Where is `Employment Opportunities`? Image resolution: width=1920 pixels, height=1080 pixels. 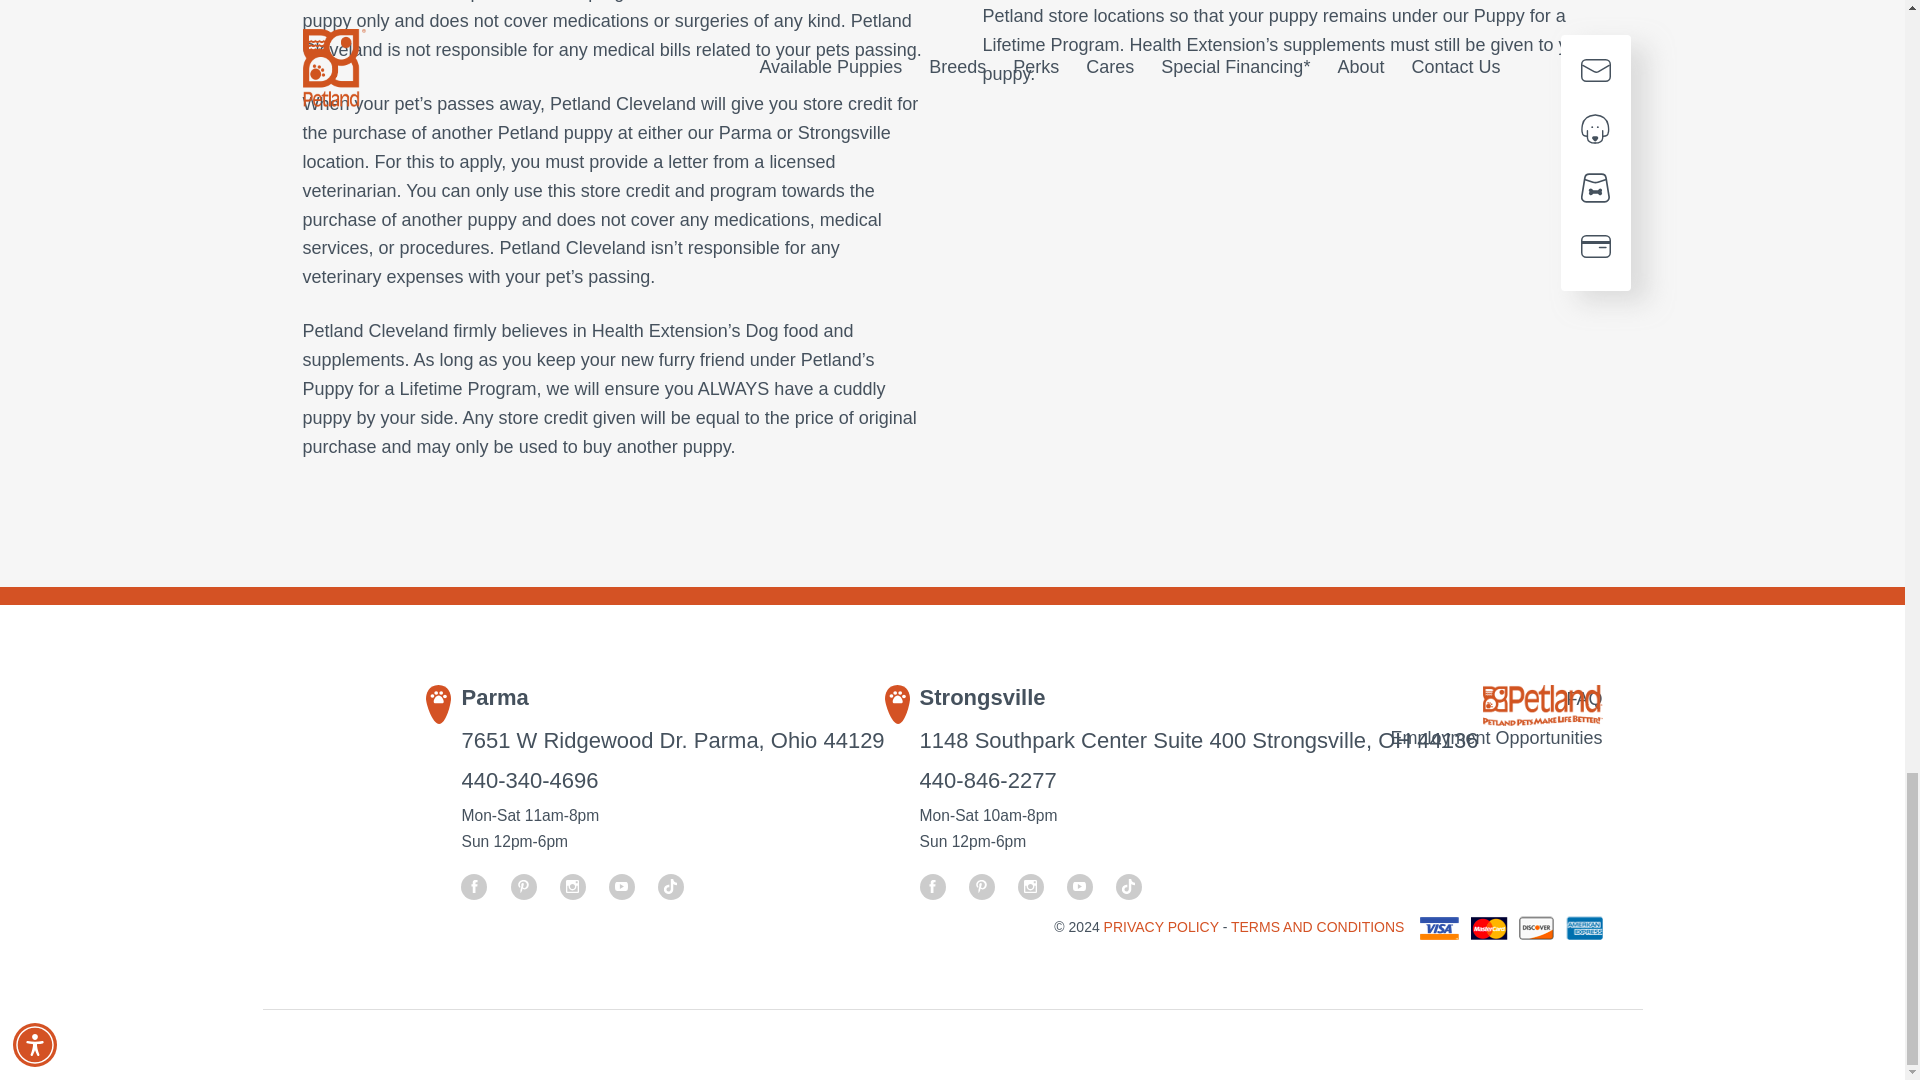 Employment Opportunities is located at coordinates (1014, 738).